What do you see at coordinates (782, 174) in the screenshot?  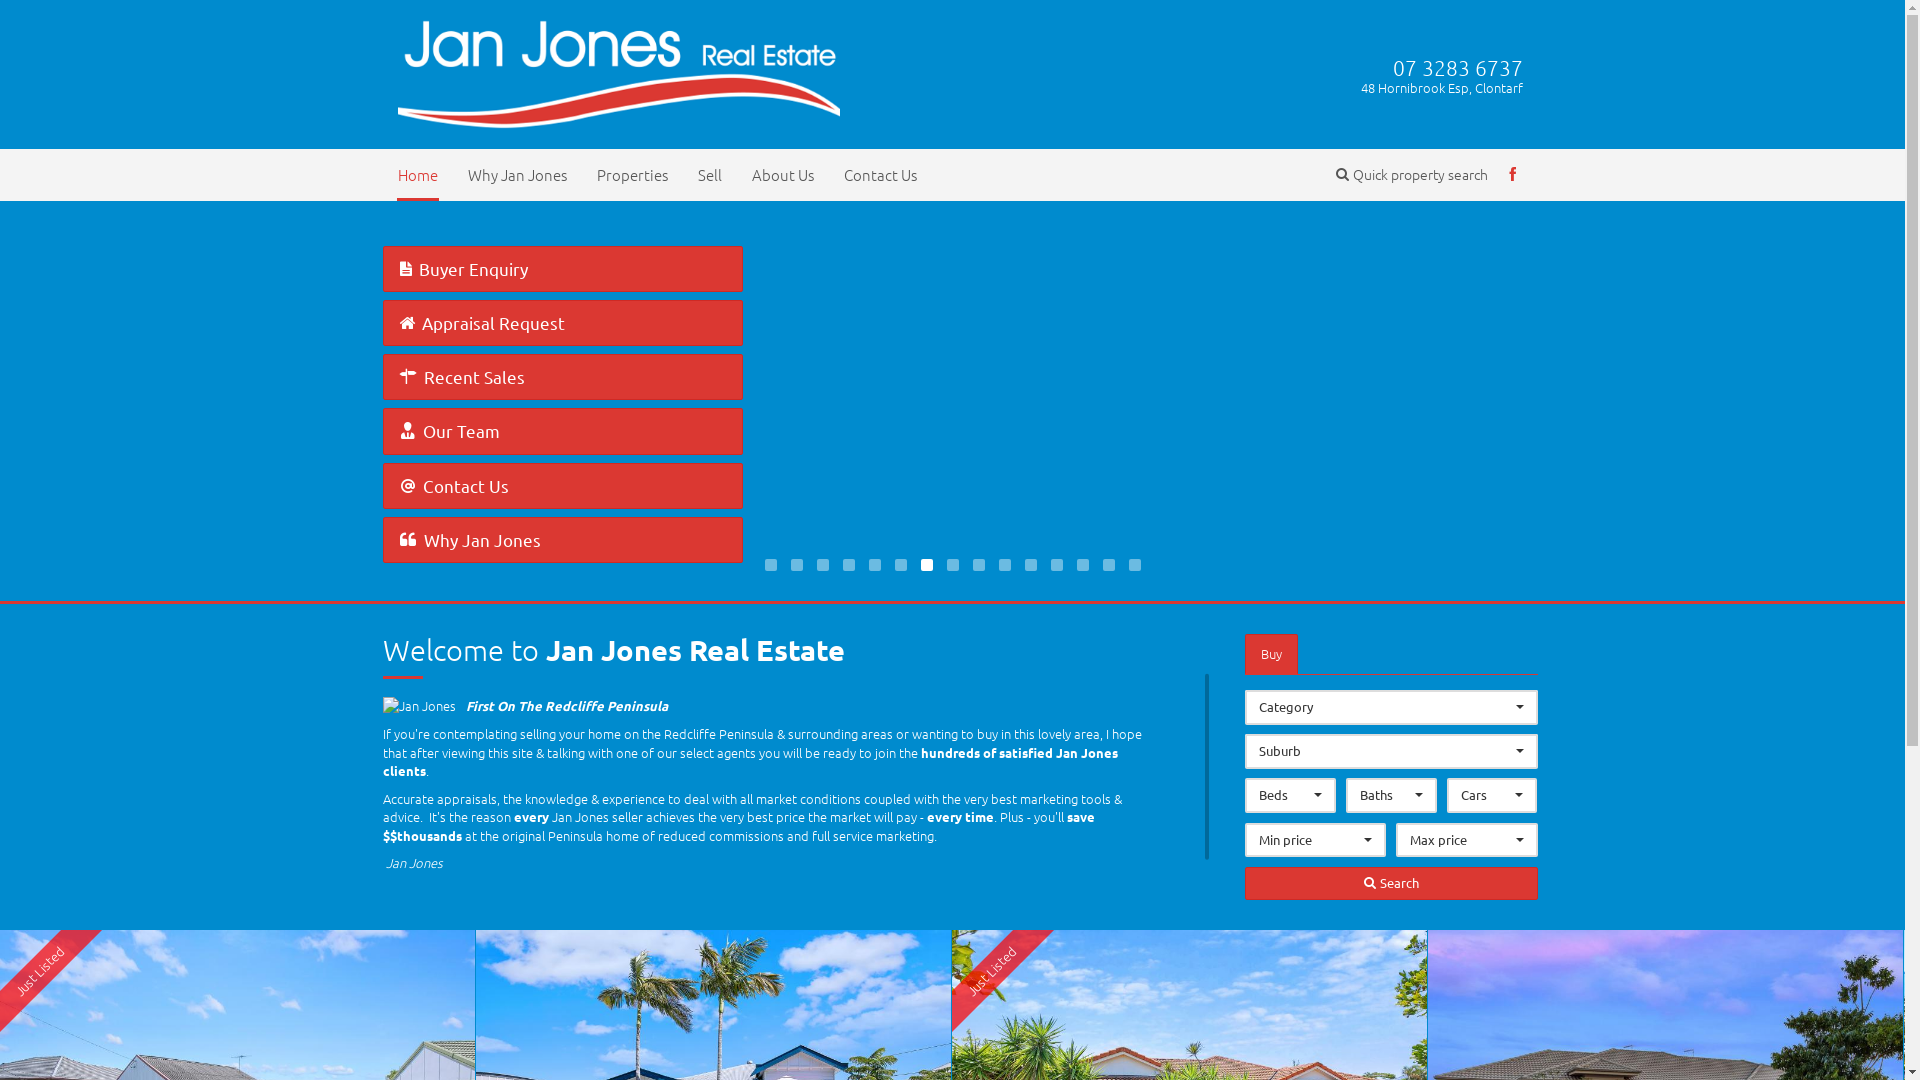 I see `About Us` at bounding box center [782, 174].